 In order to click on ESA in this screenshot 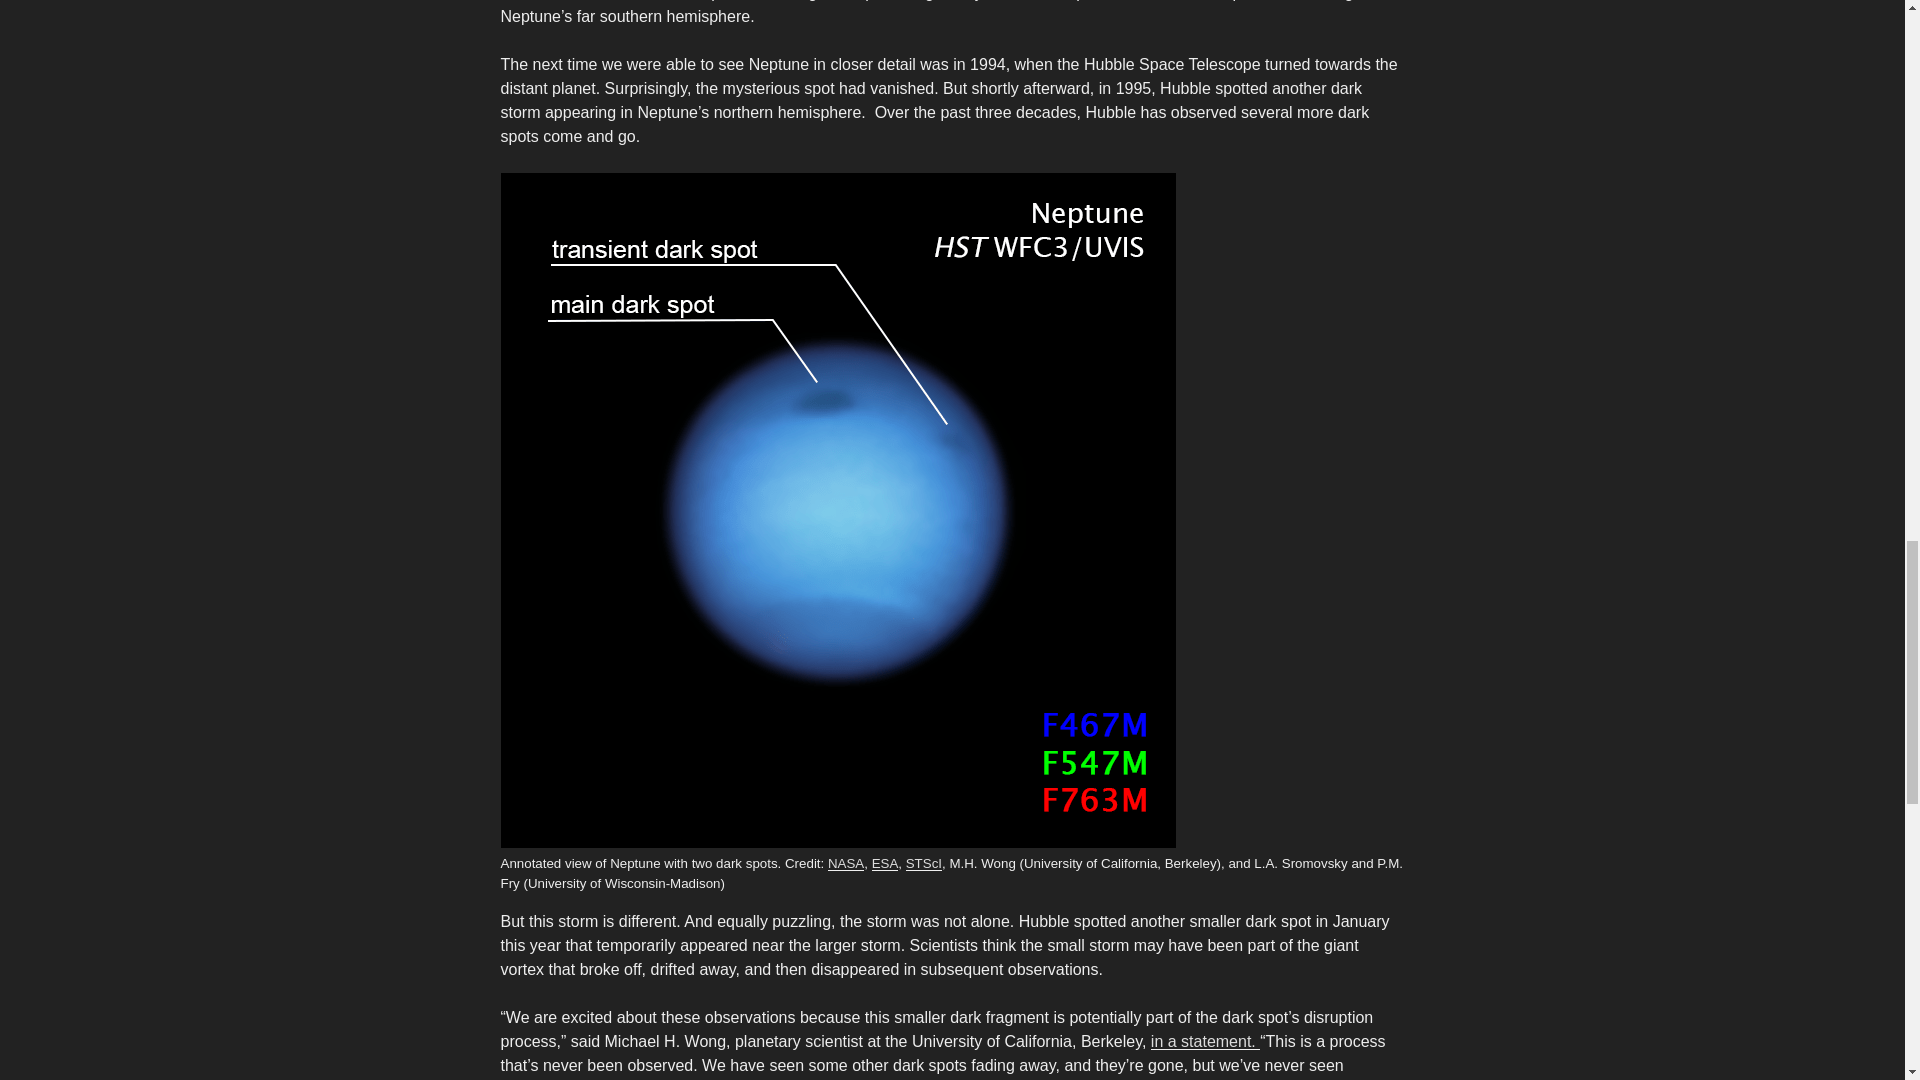, I will do `click(884, 863)`.